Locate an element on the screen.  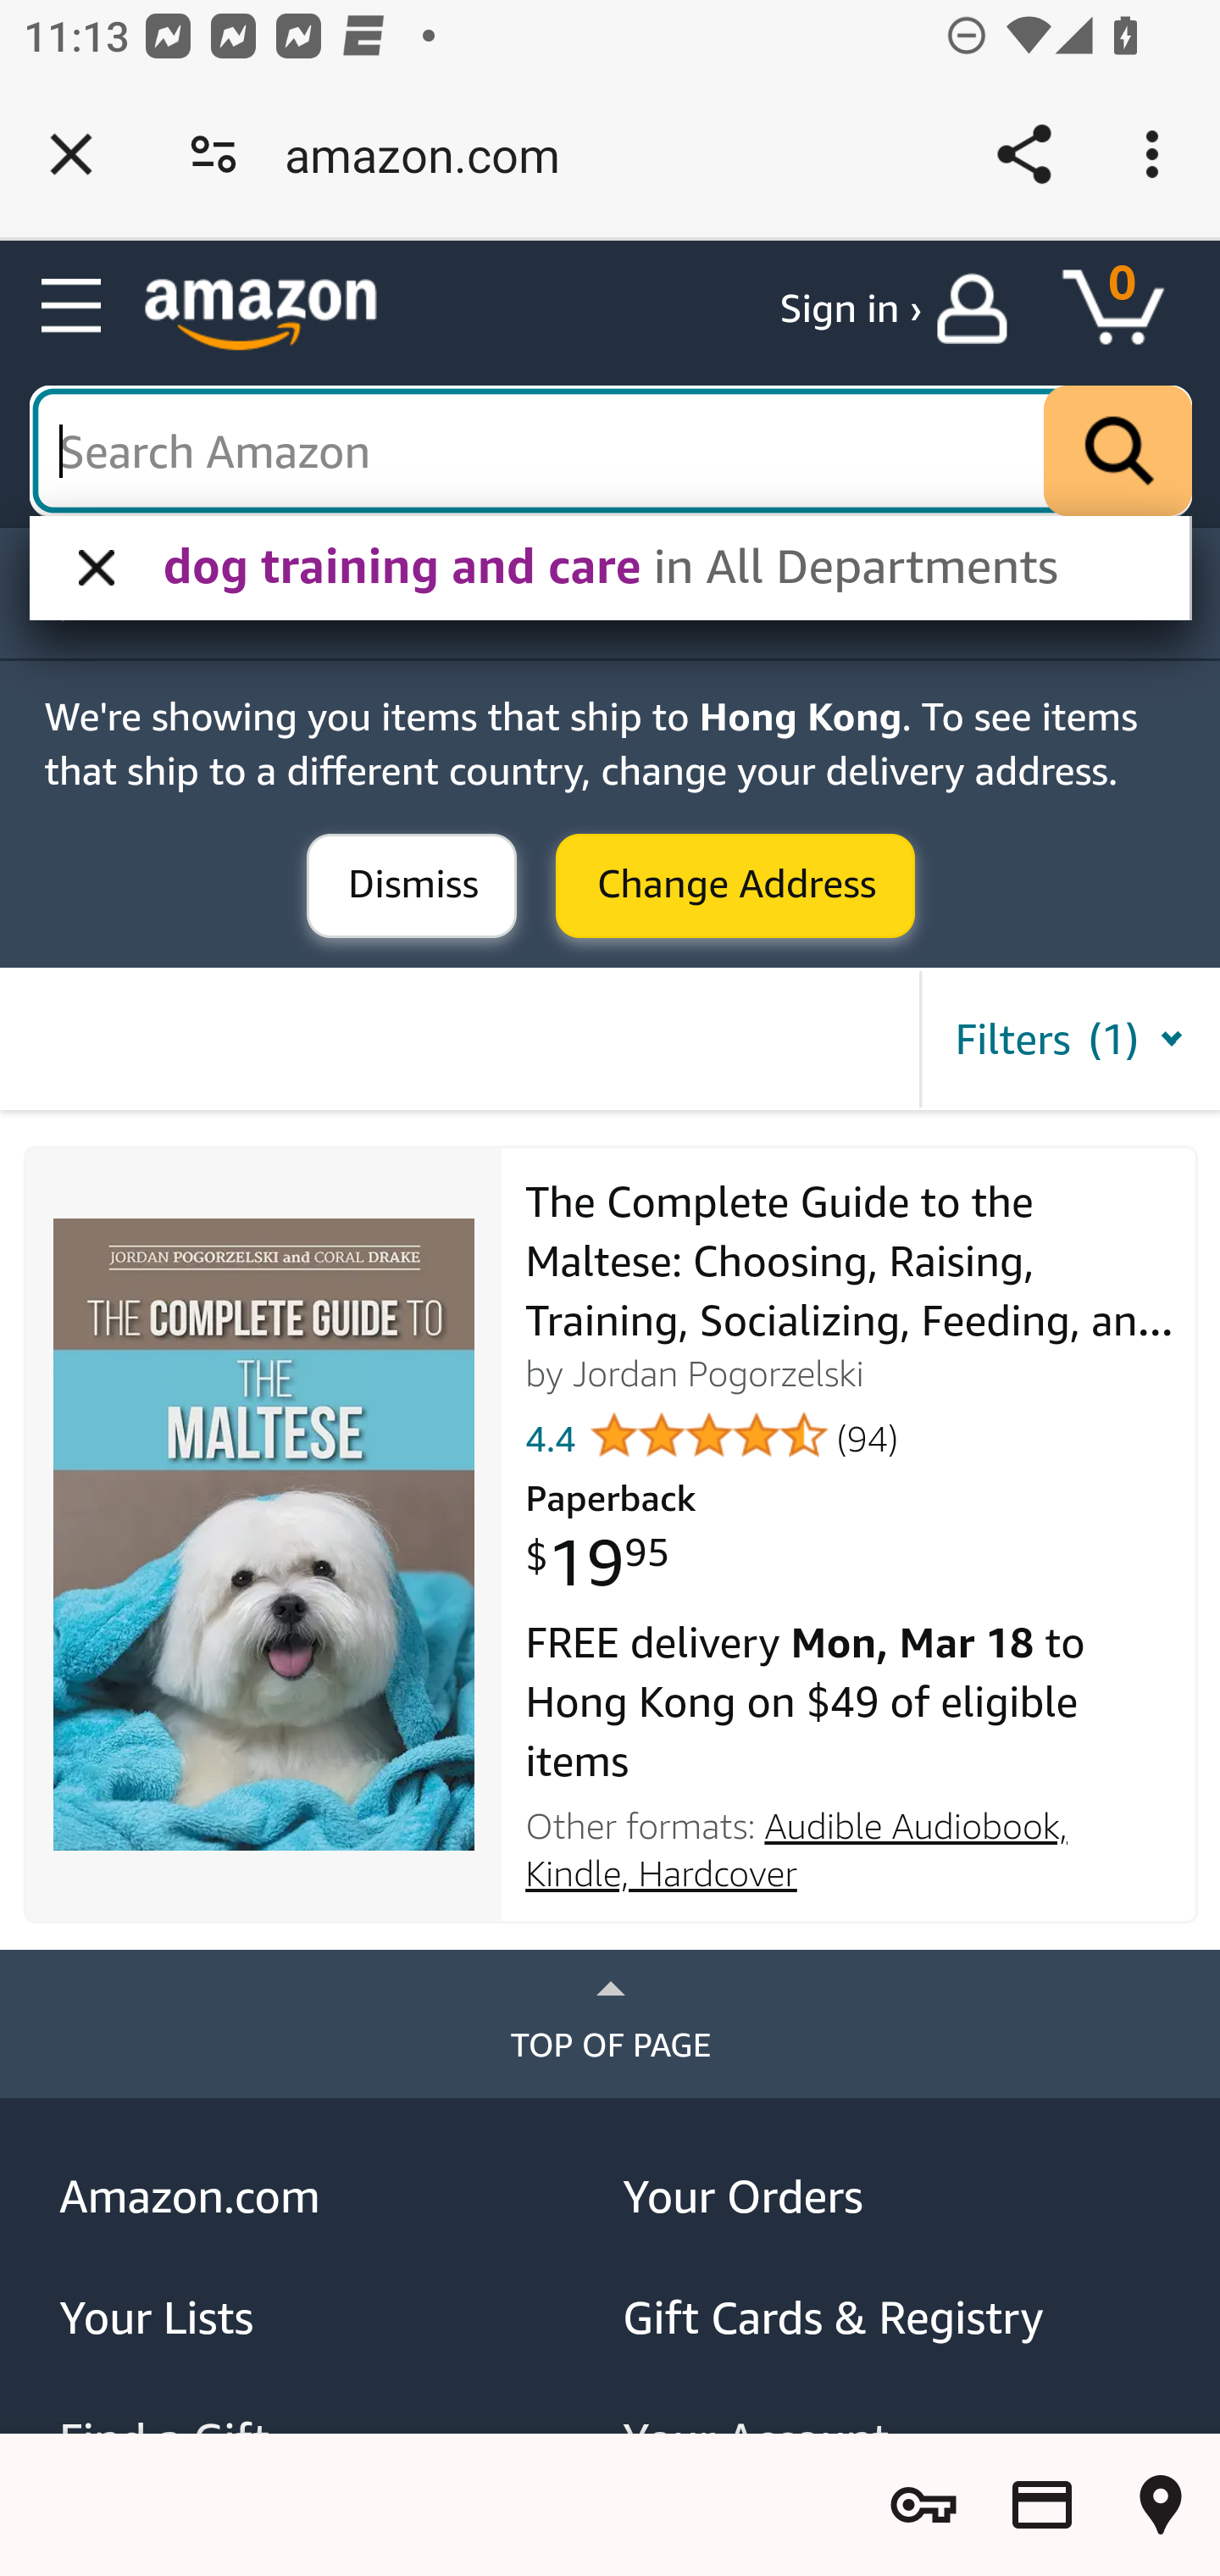
Share is located at coordinates (1023, 154).